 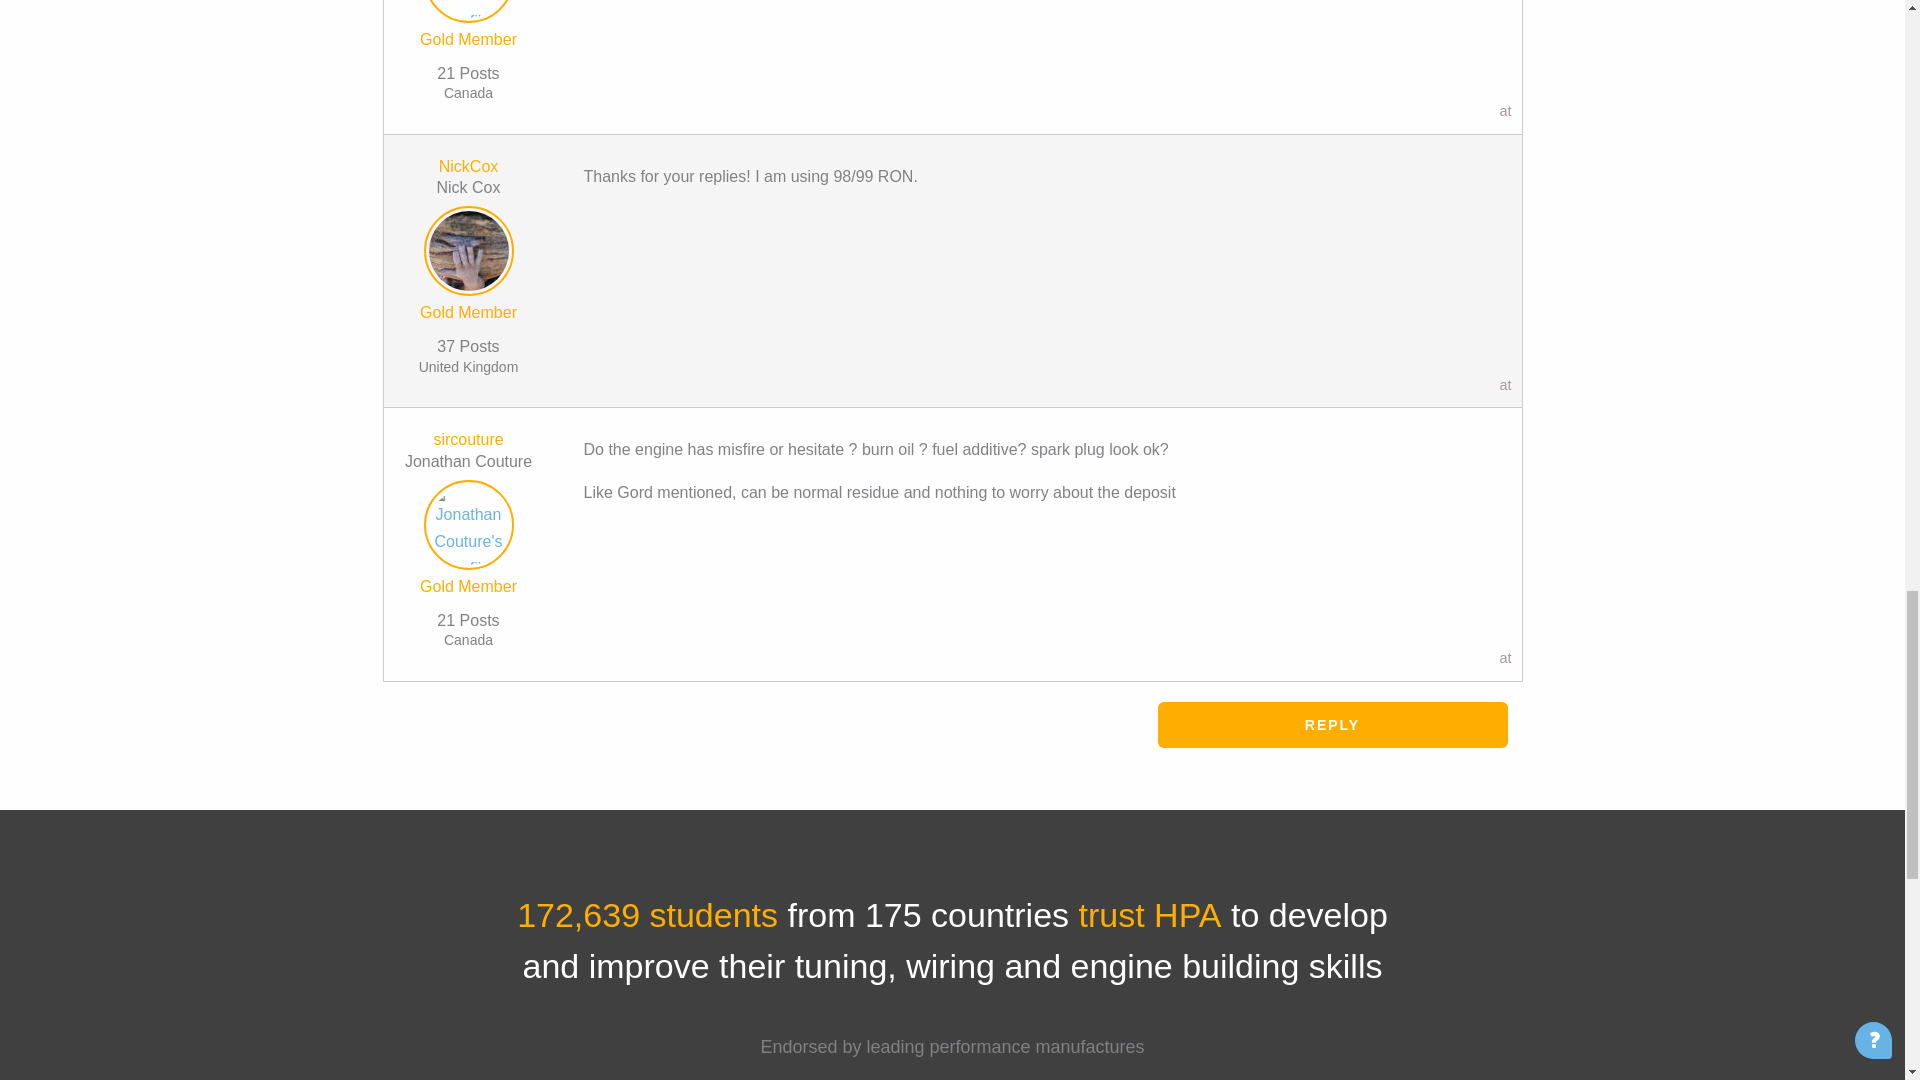 I want to click on Click here to view sircouture, so click(x=468, y=439).